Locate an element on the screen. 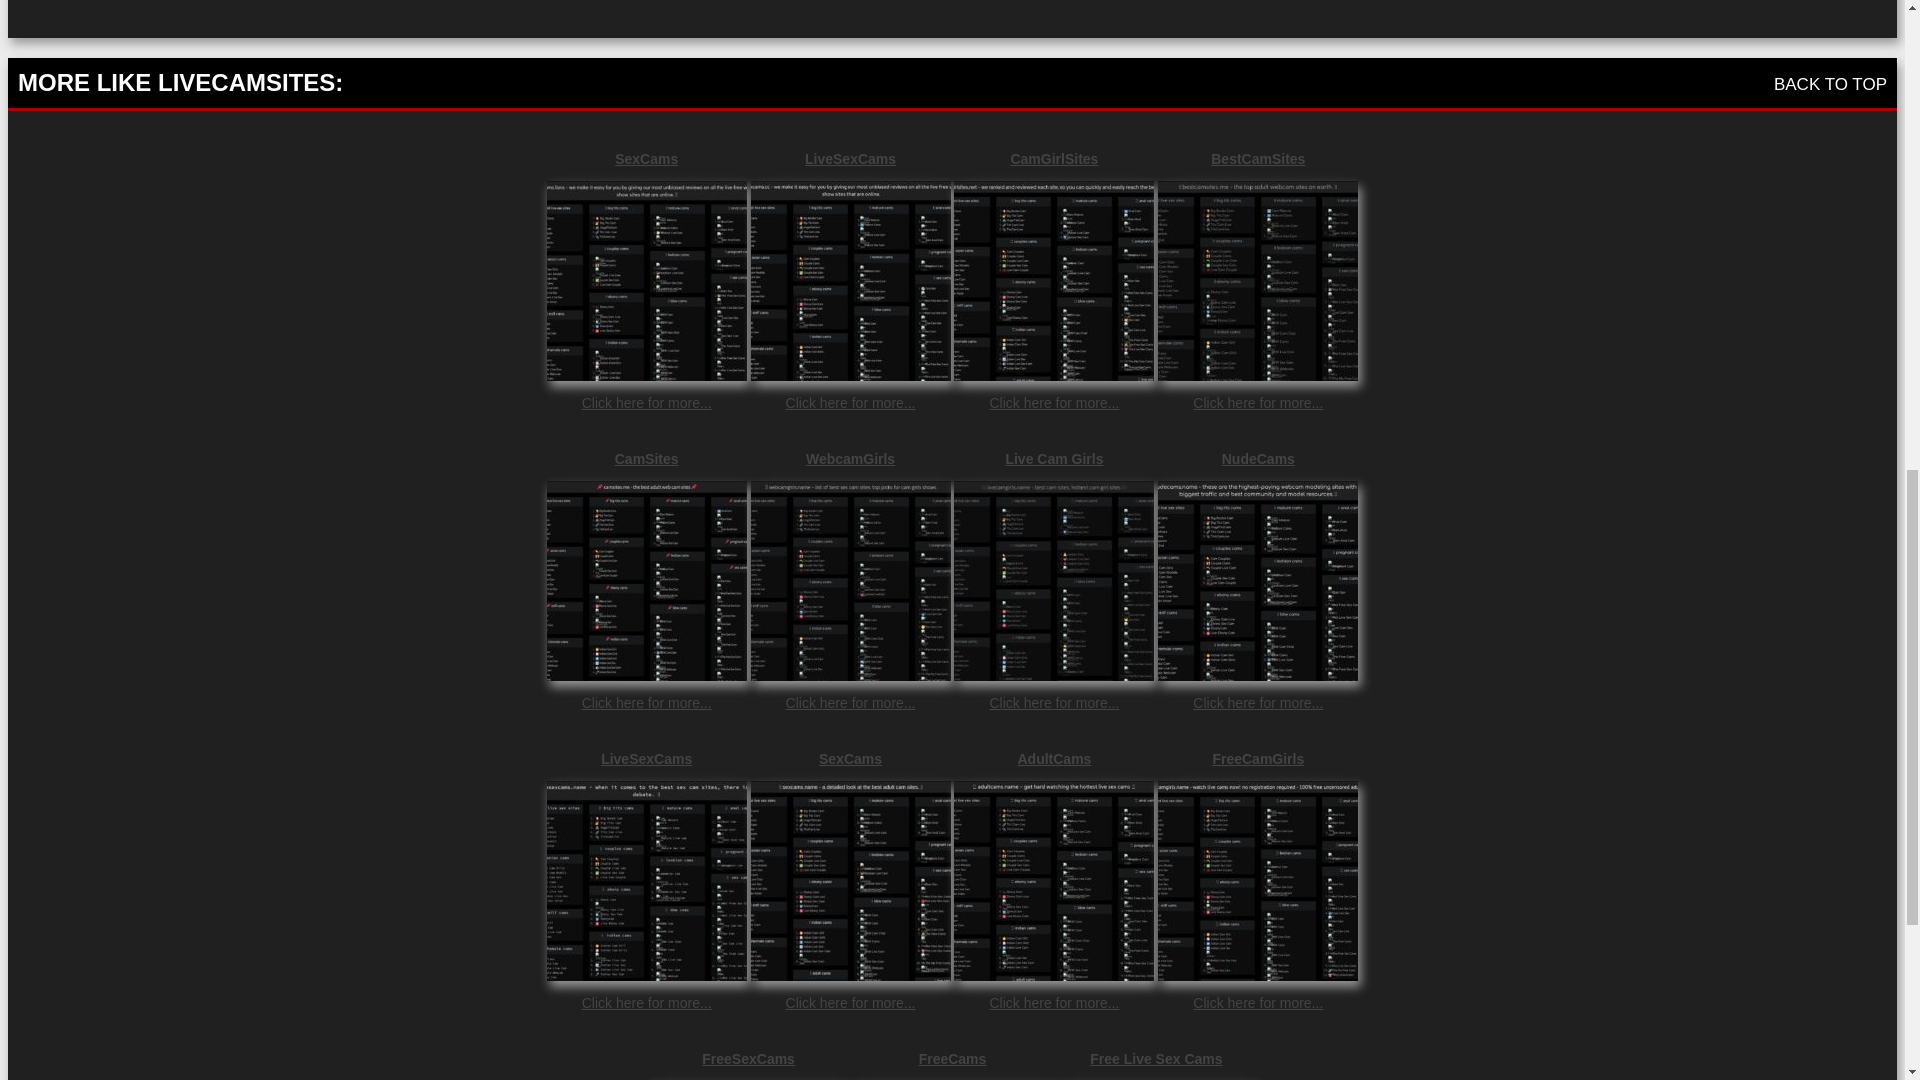 This screenshot has height=1080, width=1920. LiveSexCams is located at coordinates (850, 159).